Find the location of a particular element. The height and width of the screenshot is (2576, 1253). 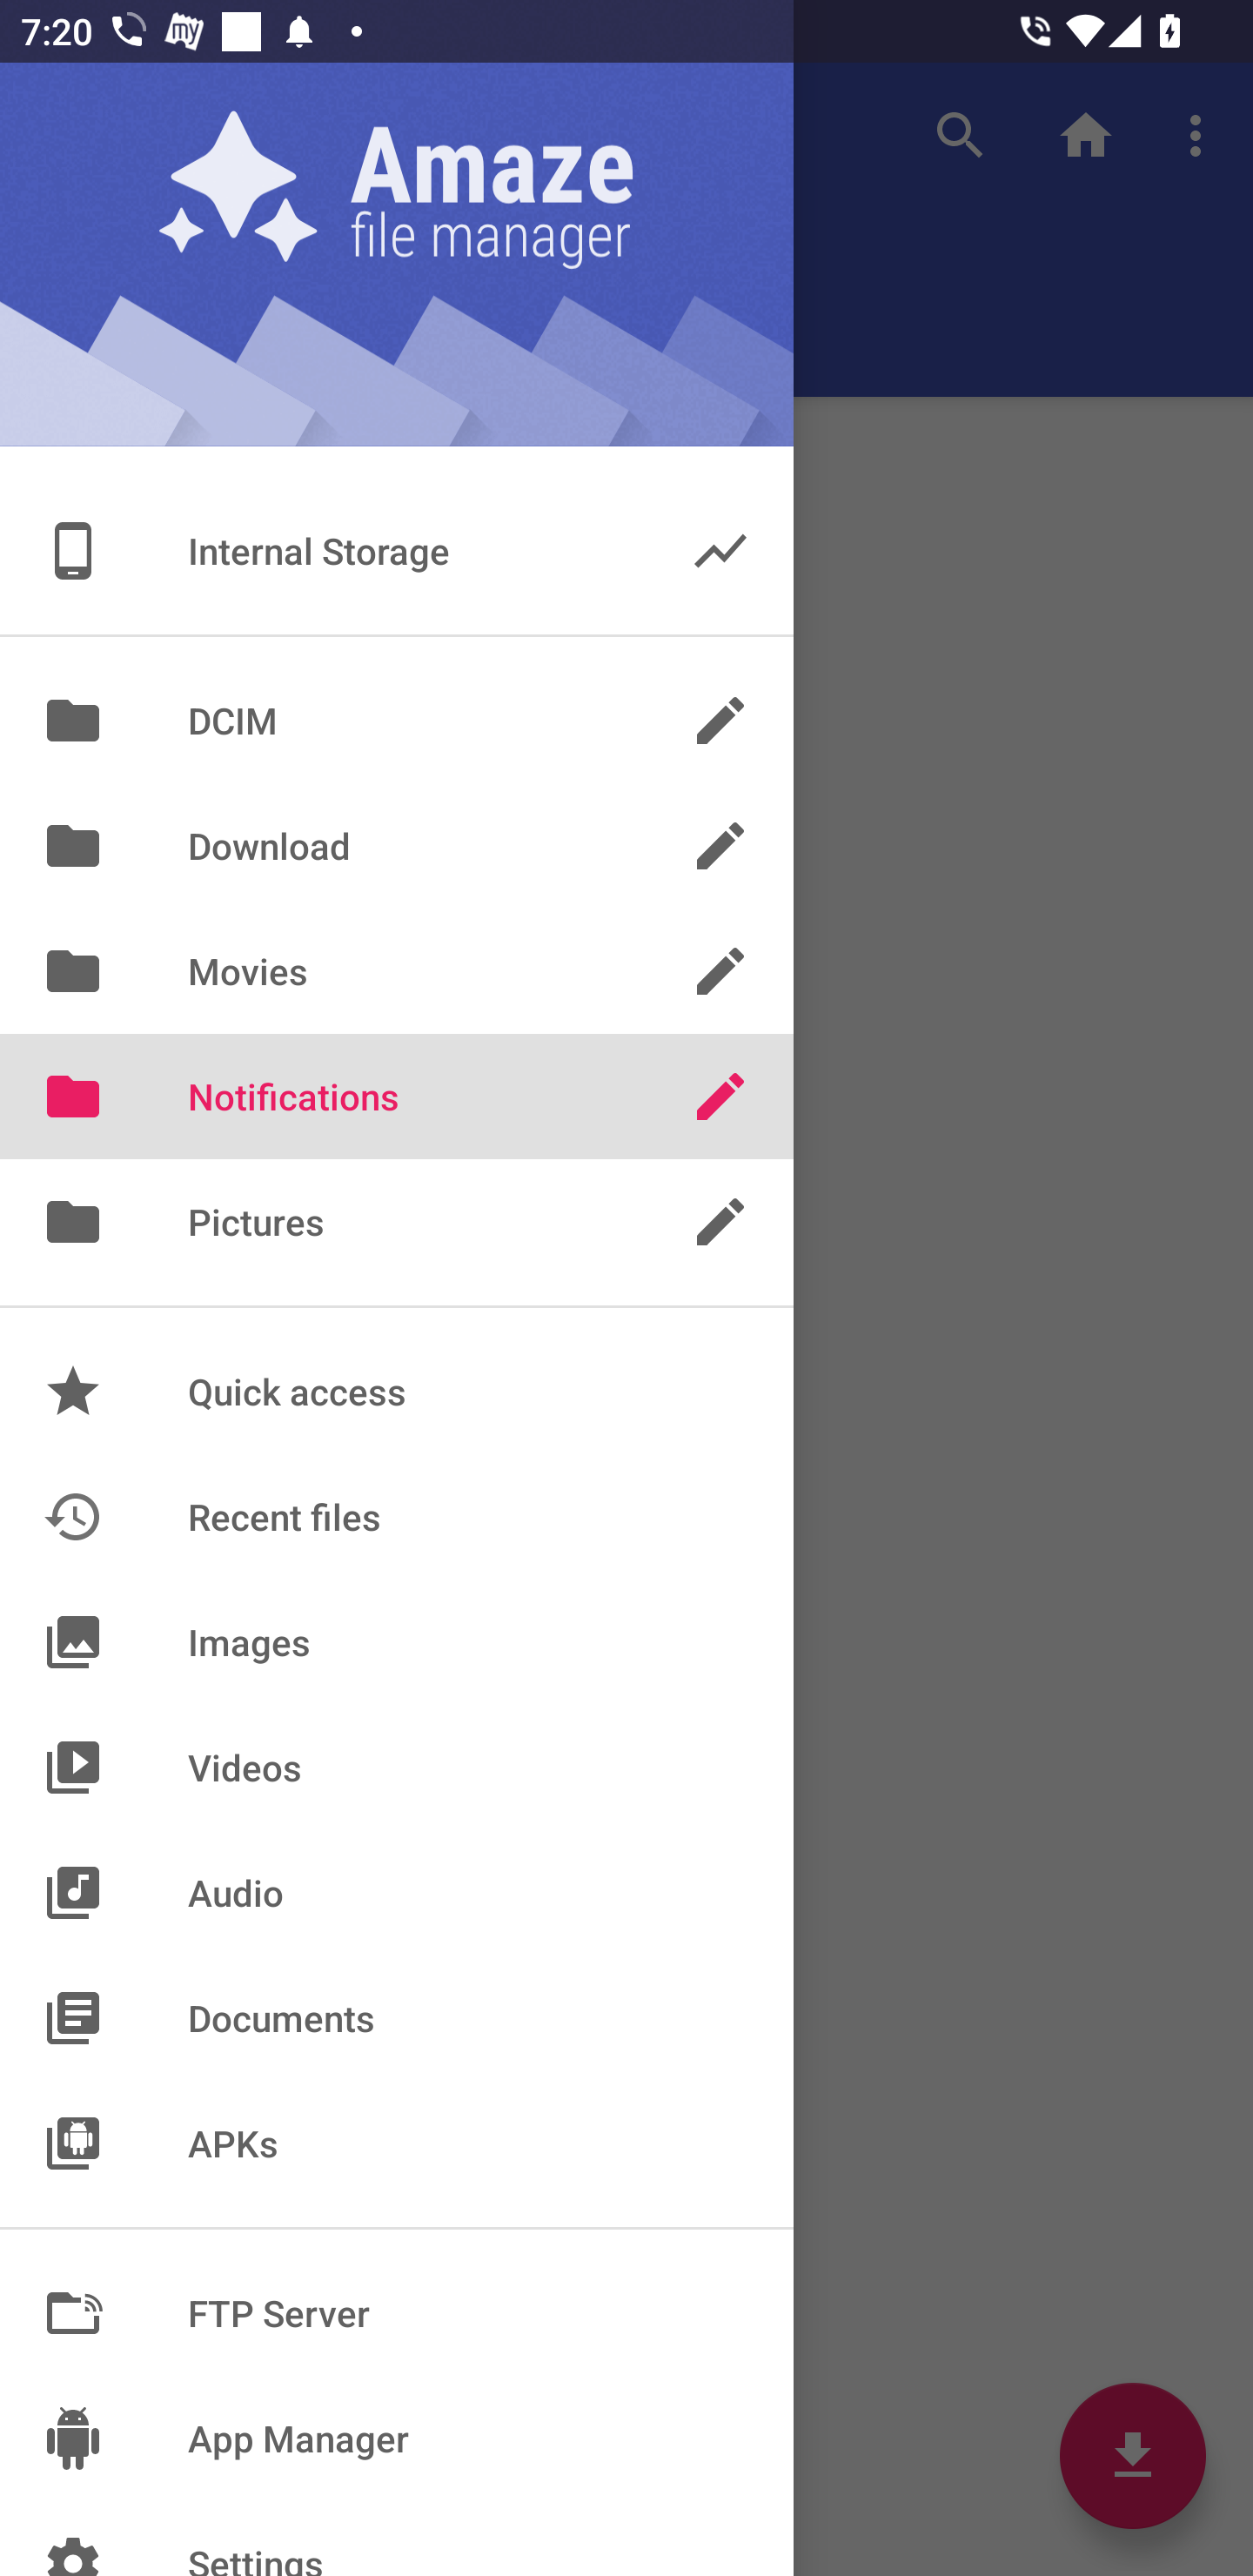

Documents is located at coordinates (397, 2017).